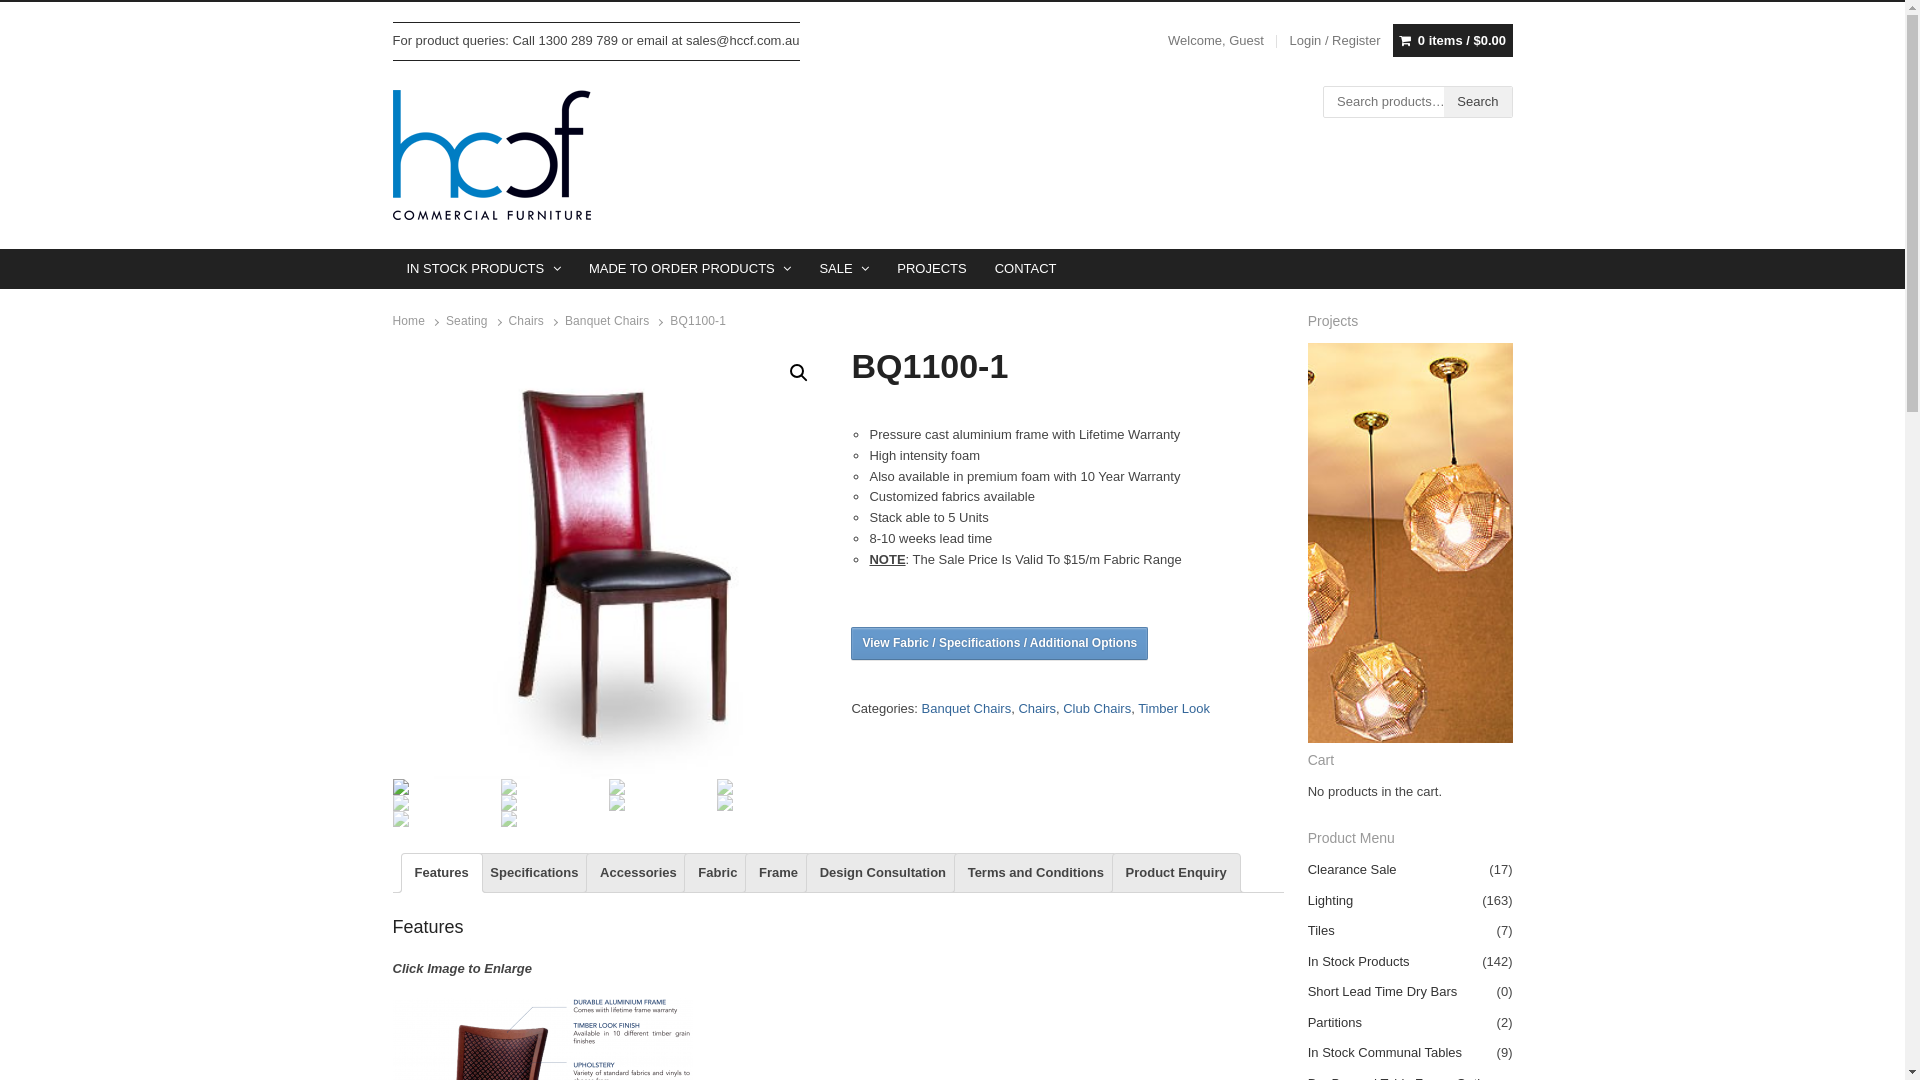  Describe the element at coordinates (1026, 269) in the screenshot. I see `CONTACT` at that location.